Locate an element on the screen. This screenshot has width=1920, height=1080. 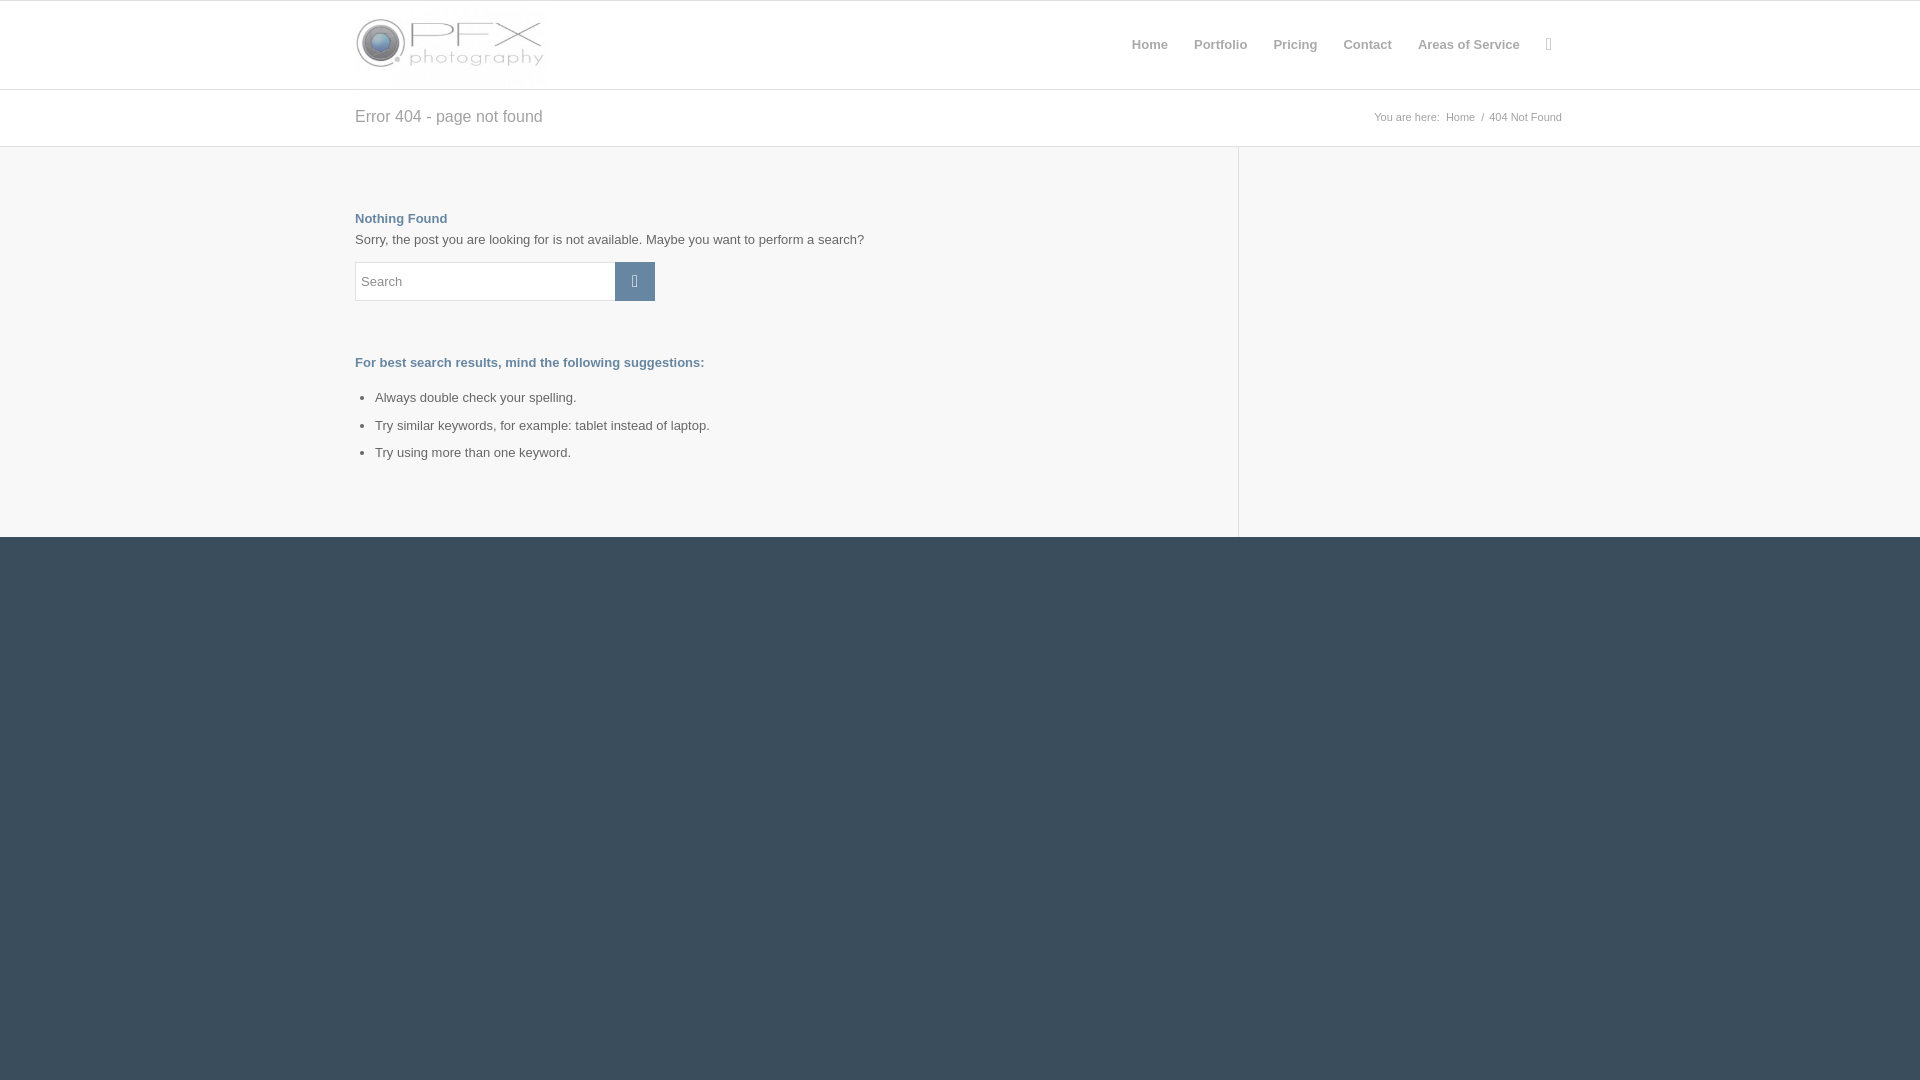
Areas of Service is located at coordinates (1468, 44).